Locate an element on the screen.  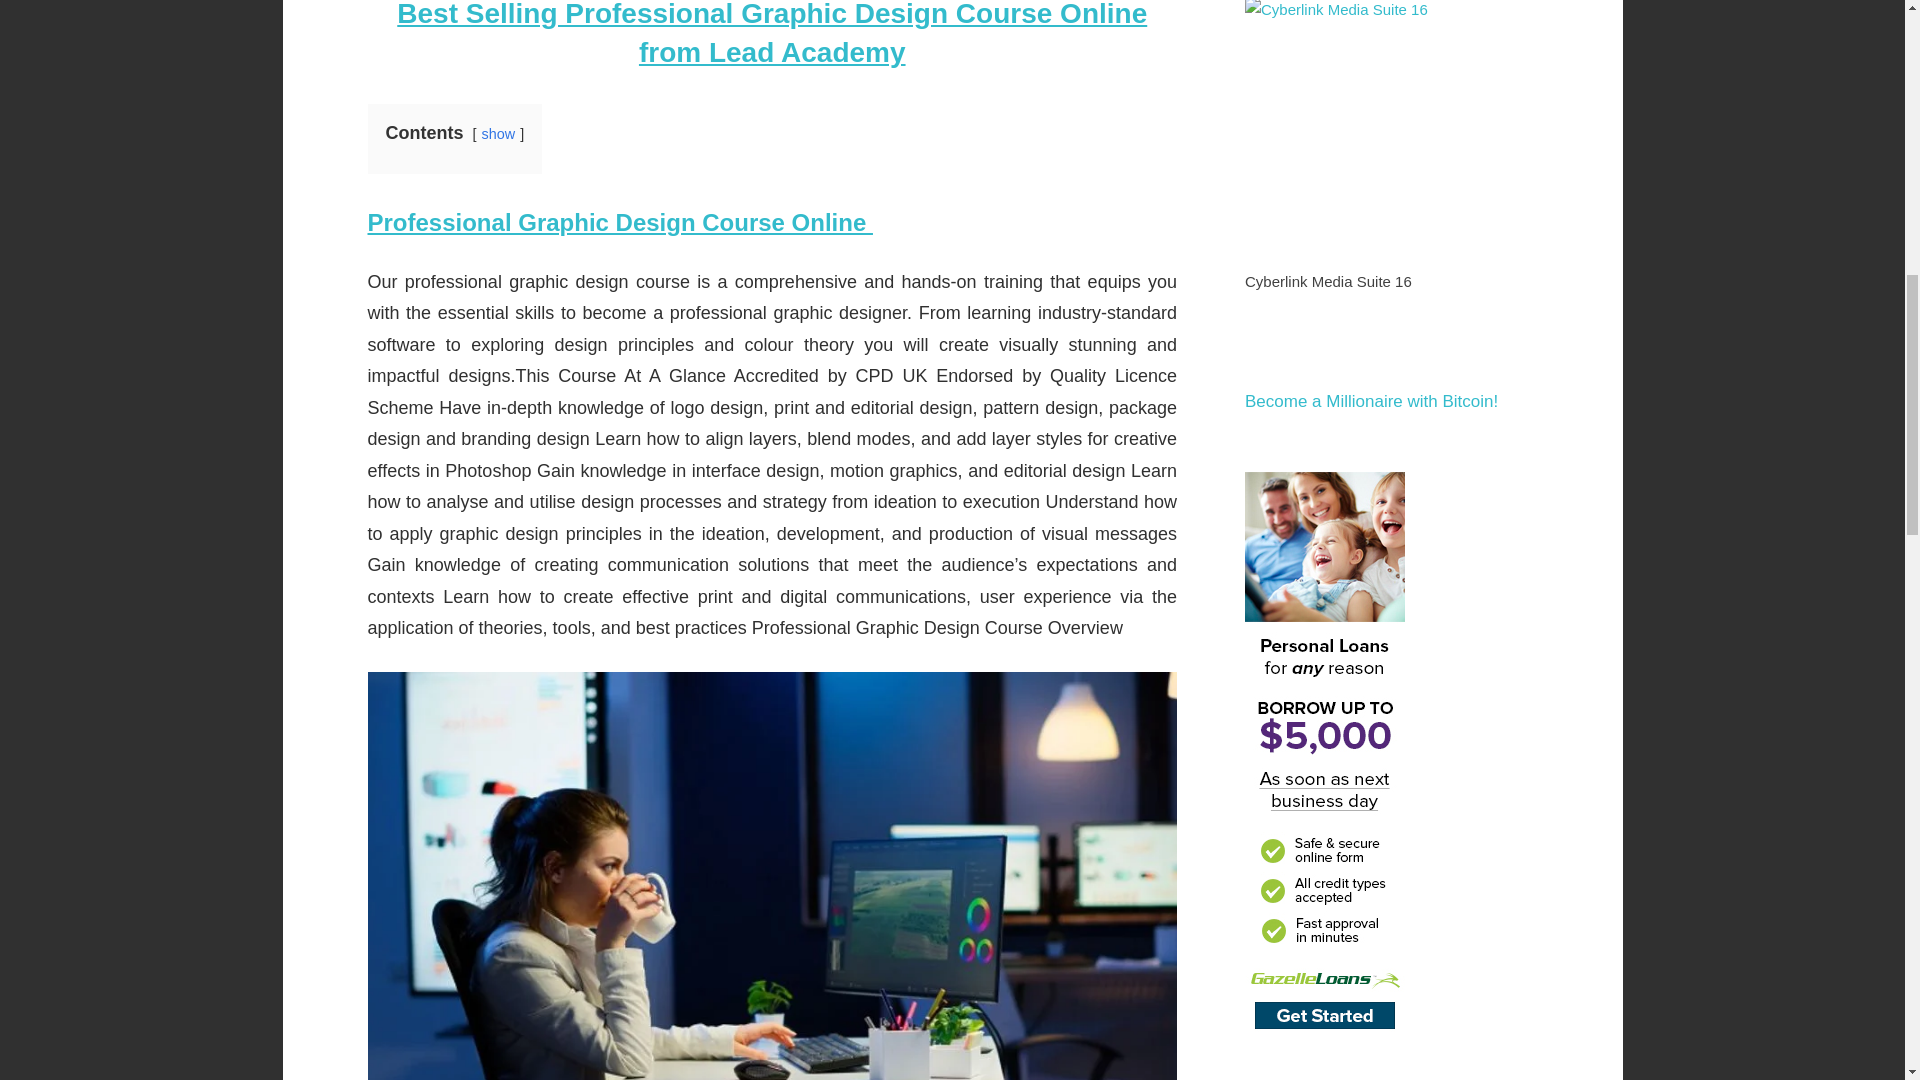
show is located at coordinates (498, 134).